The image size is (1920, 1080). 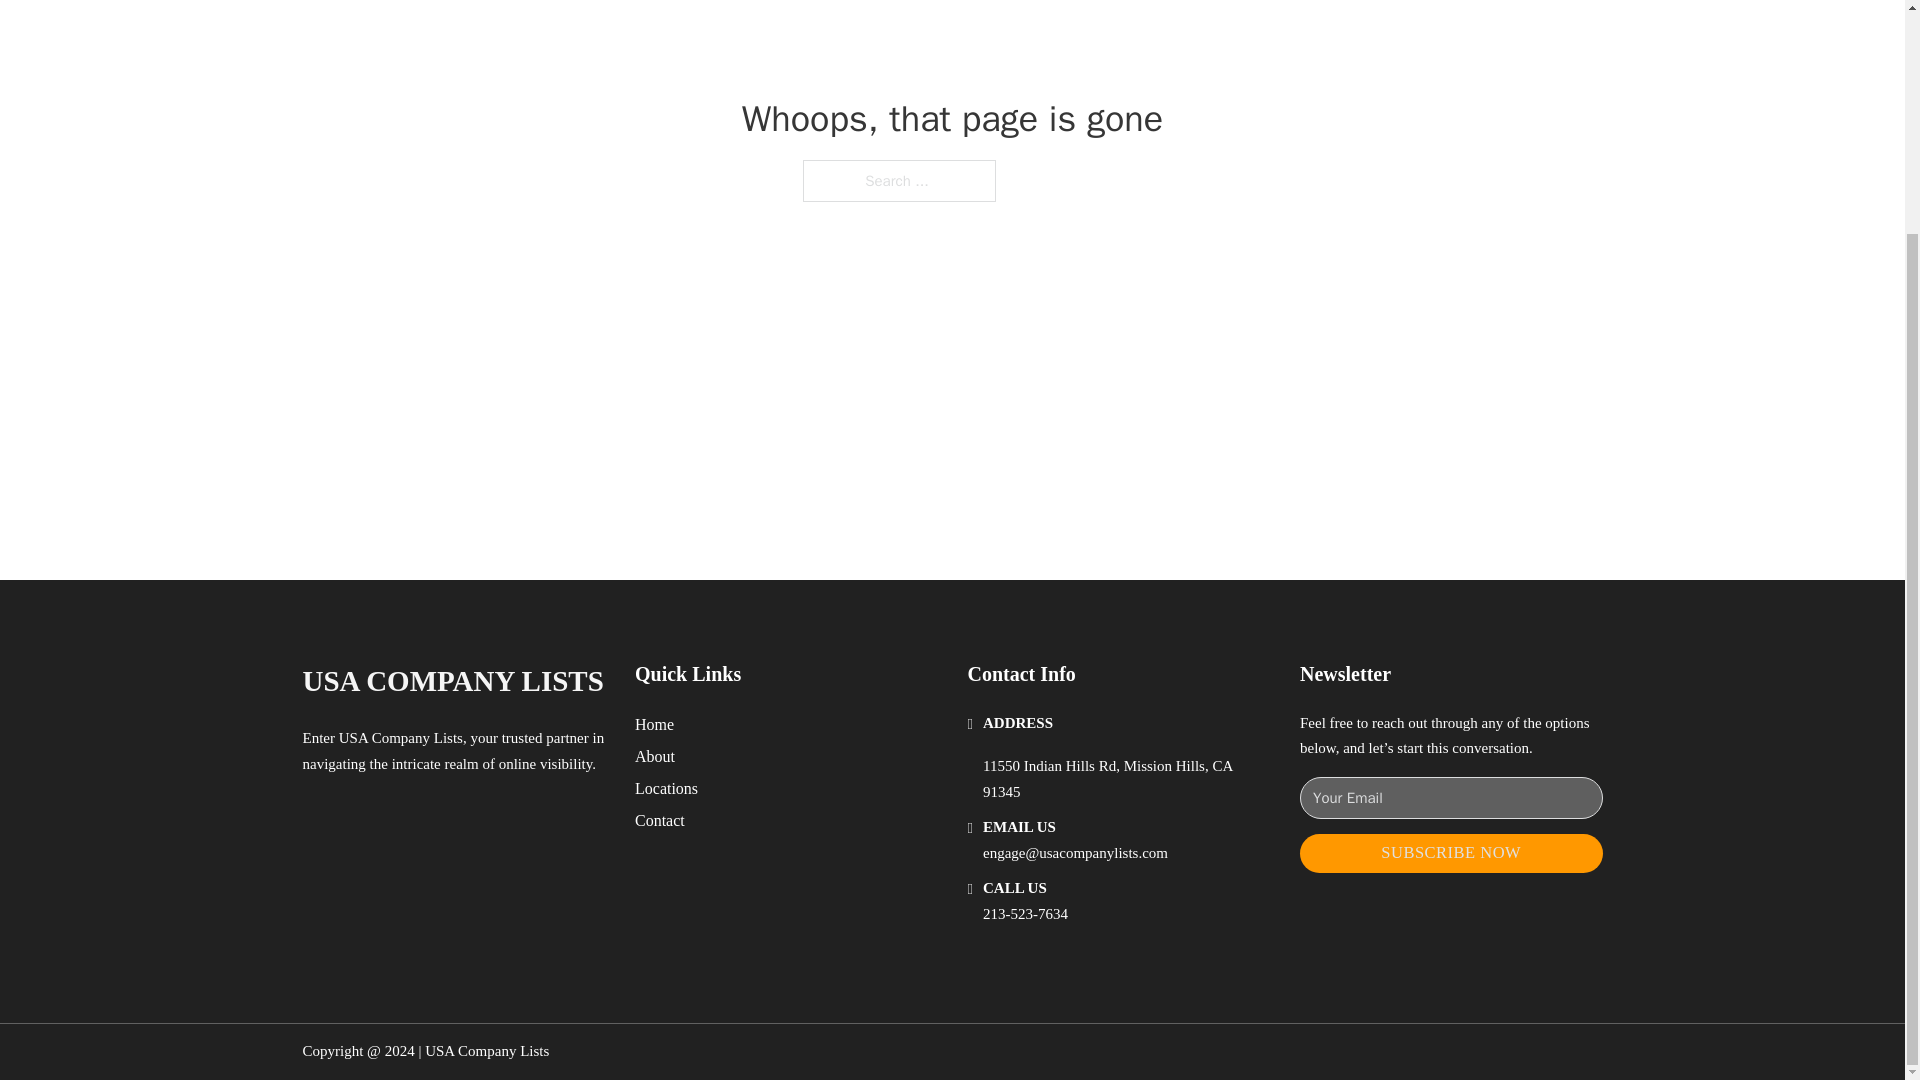 I want to click on USA COMPANY LISTS, so click(x=452, y=681).